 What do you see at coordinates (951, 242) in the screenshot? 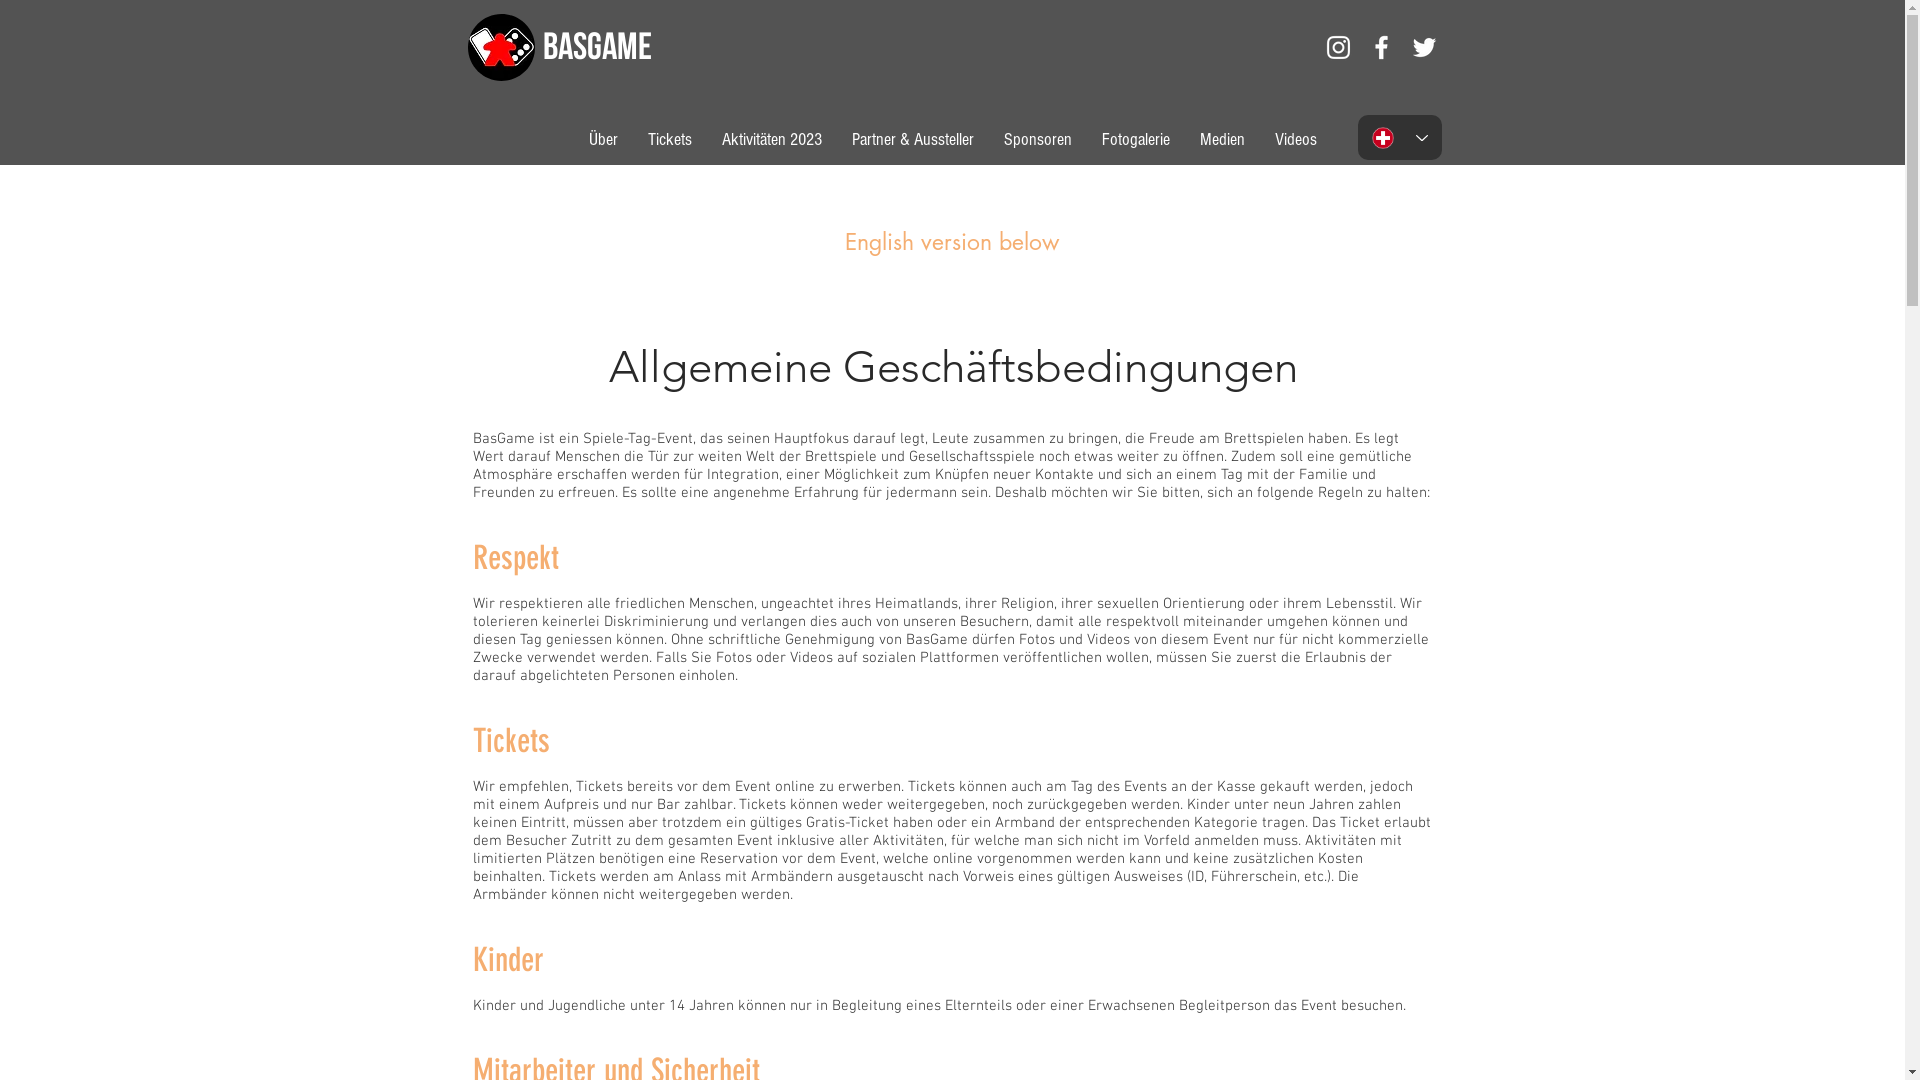
I see `English version below` at bounding box center [951, 242].